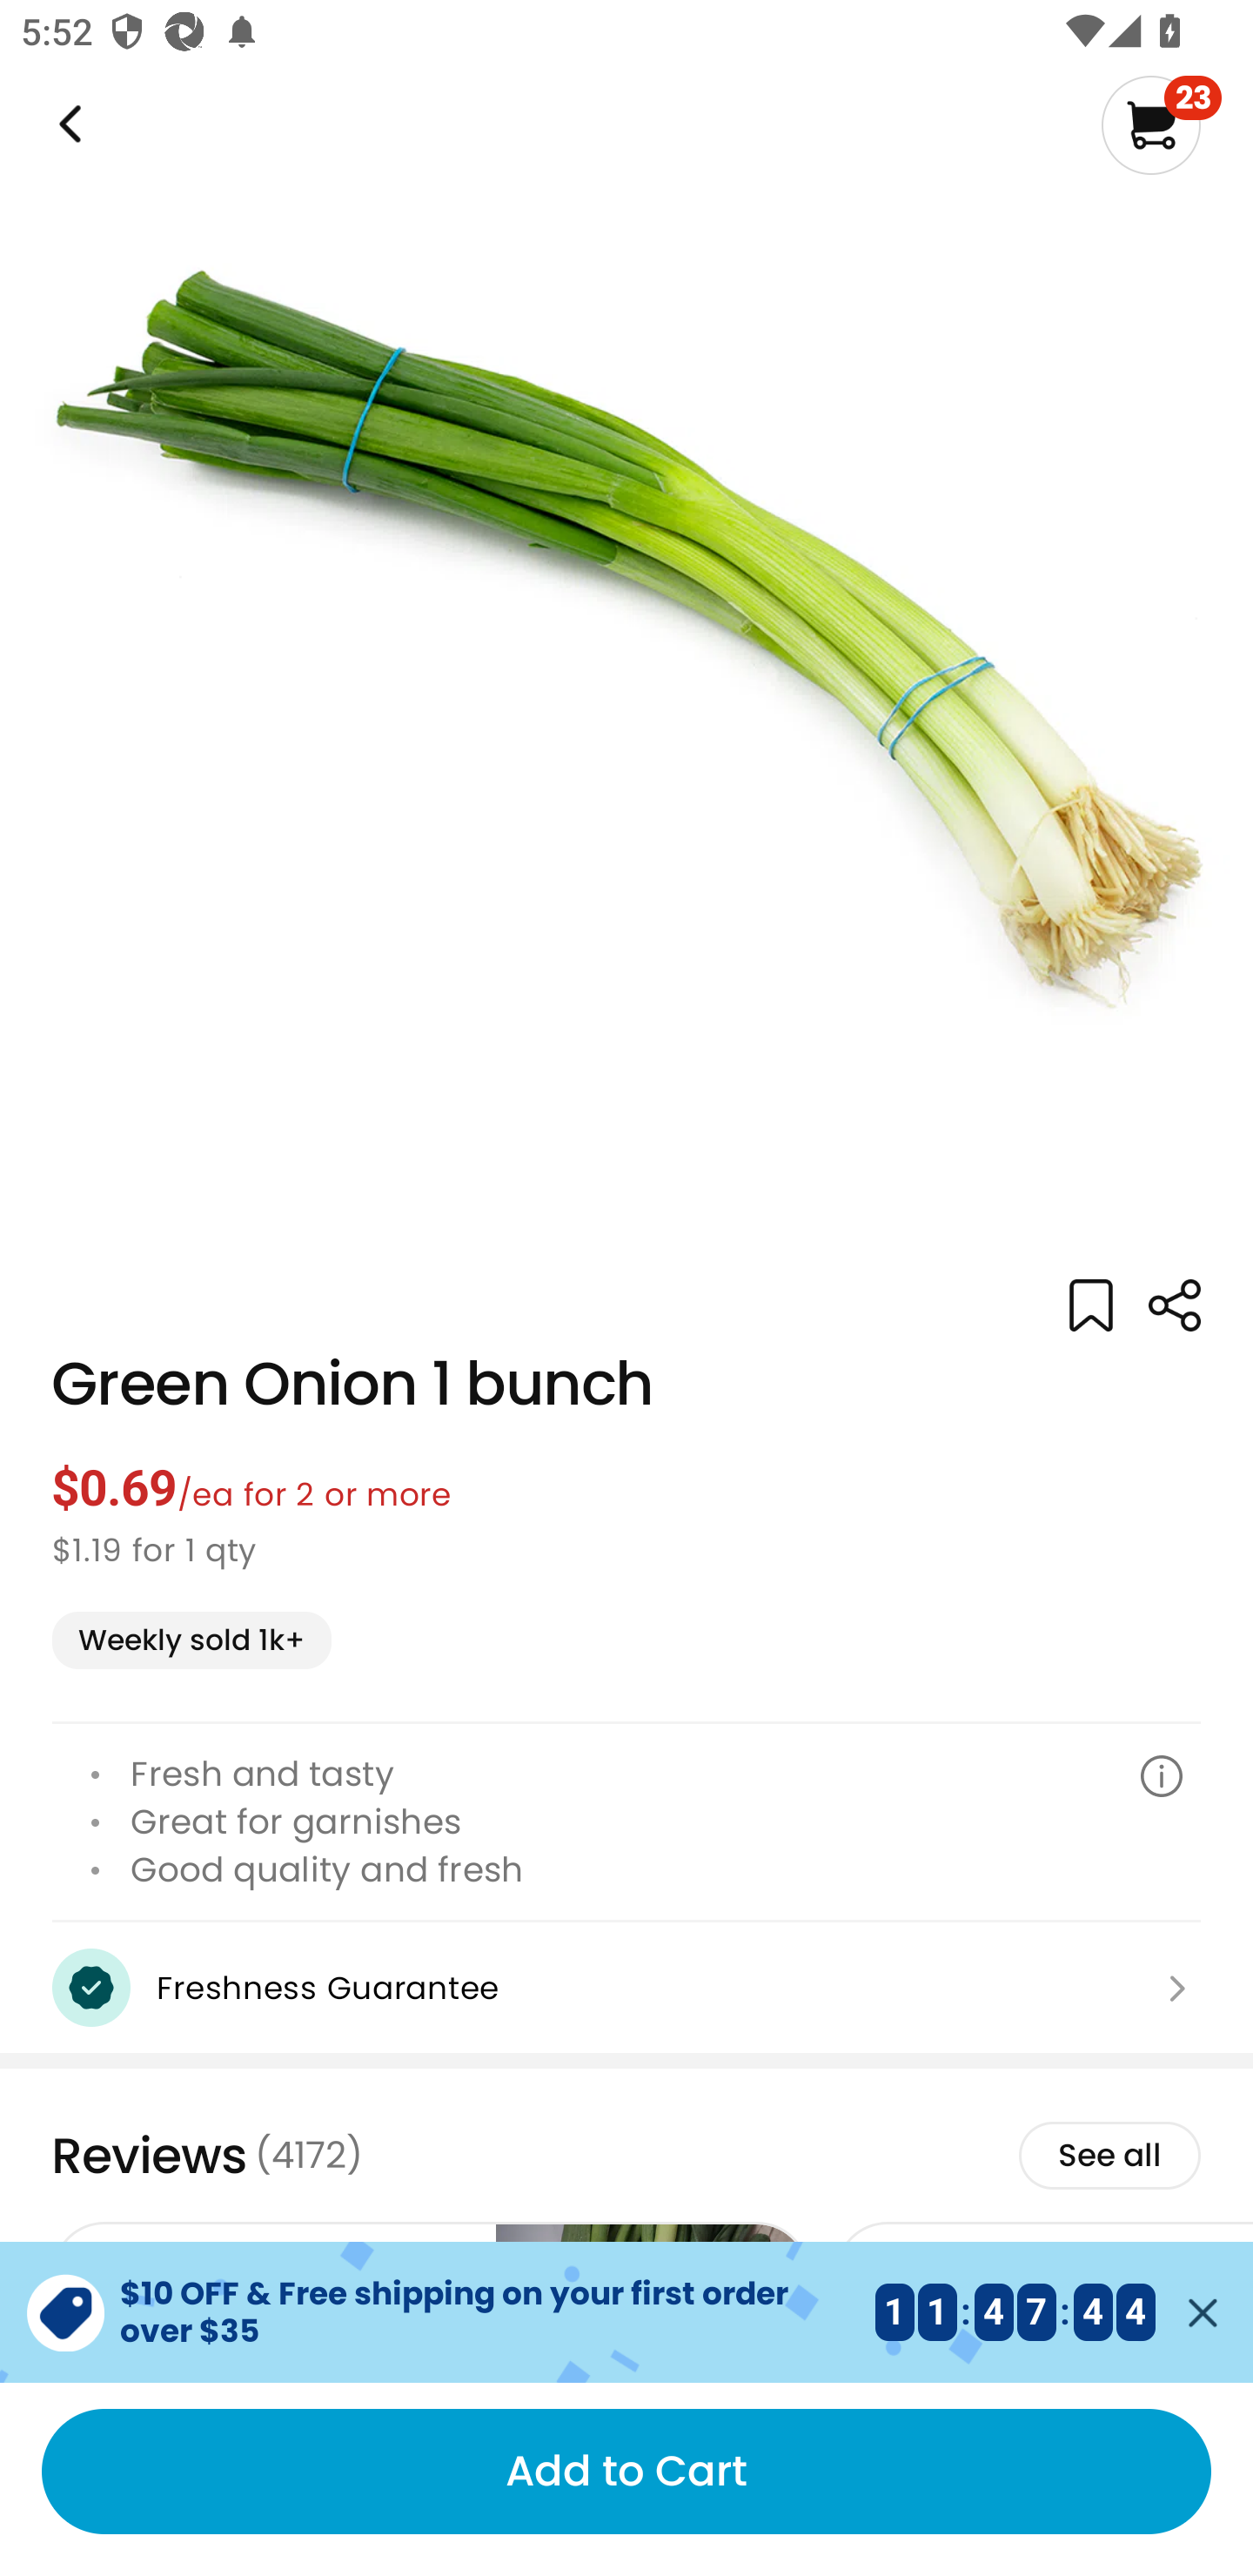 Image resolution: width=1253 pixels, height=2576 pixels. Describe the element at coordinates (1174, 1305) in the screenshot. I see `Weee!` at that location.